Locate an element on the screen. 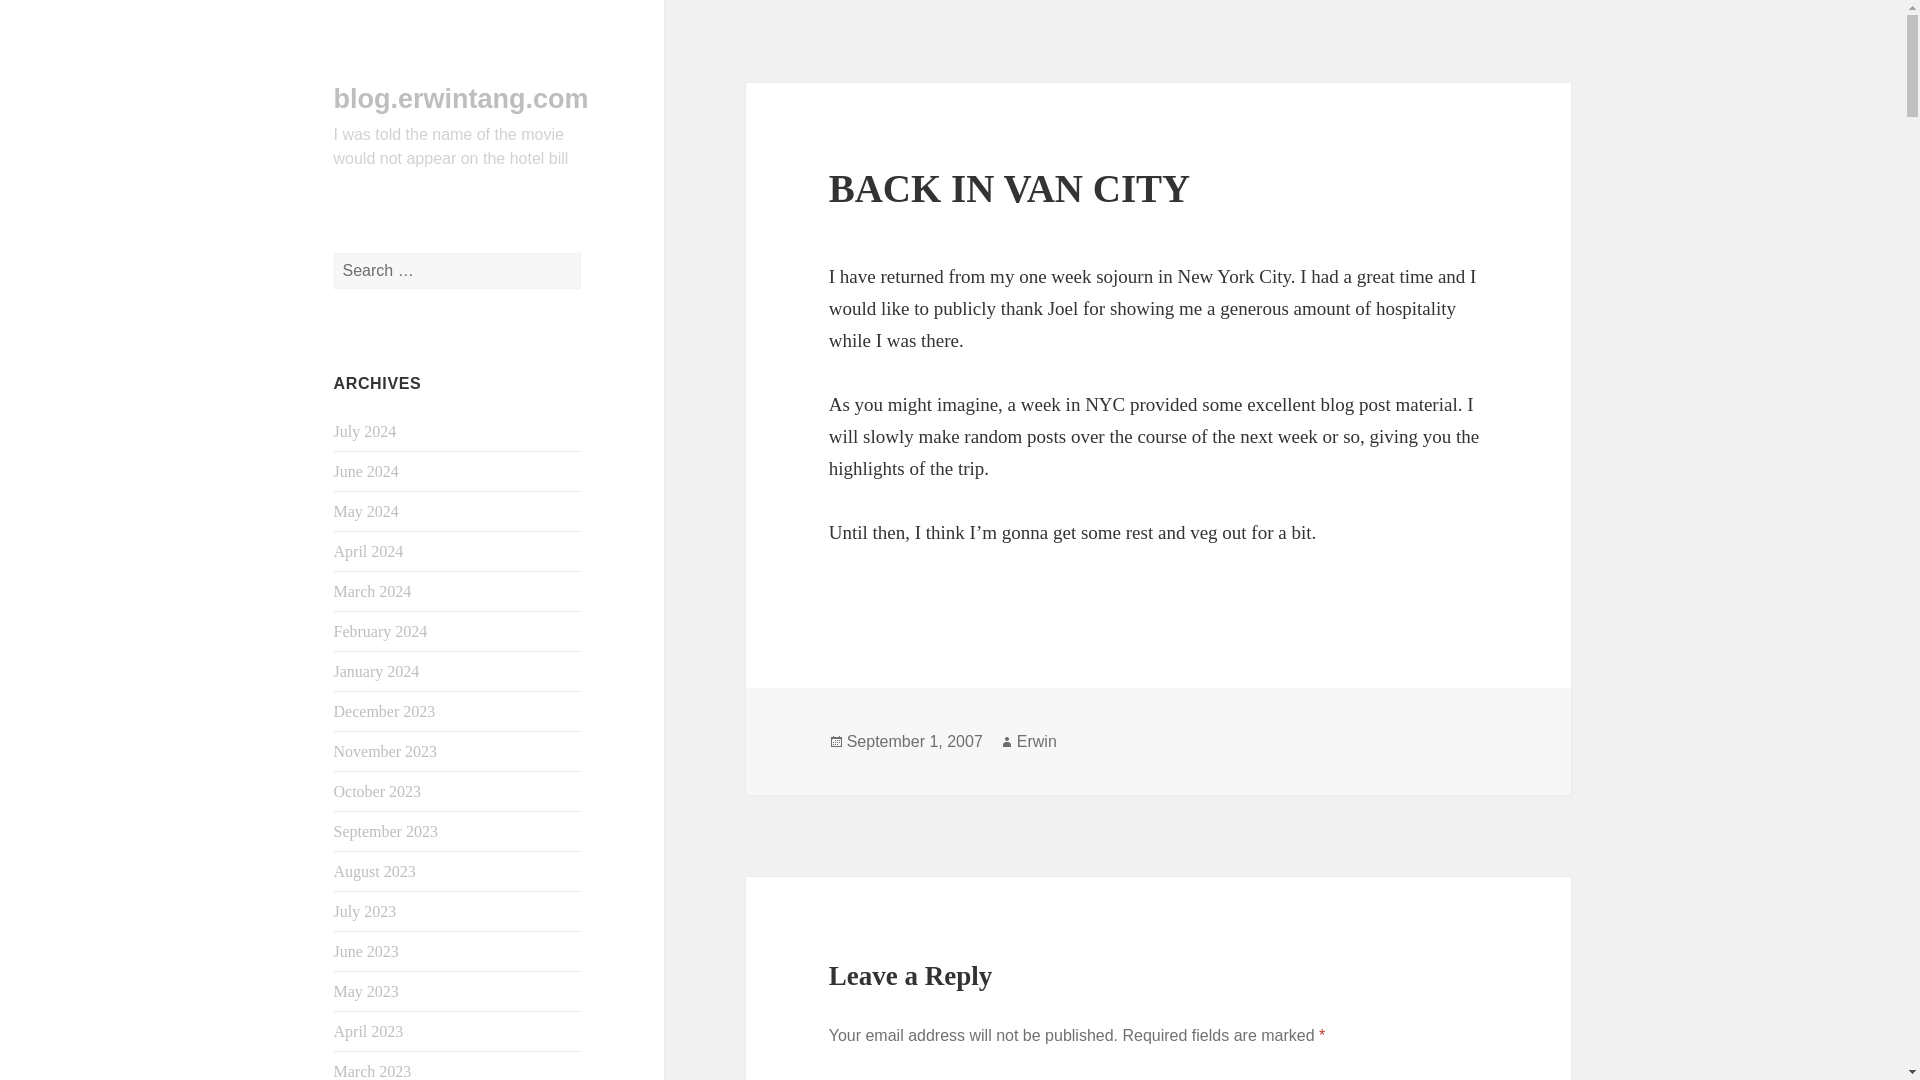 Image resolution: width=1920 pixels, height=1080 pixels. February 2024 is located at coordinates (381, 632).